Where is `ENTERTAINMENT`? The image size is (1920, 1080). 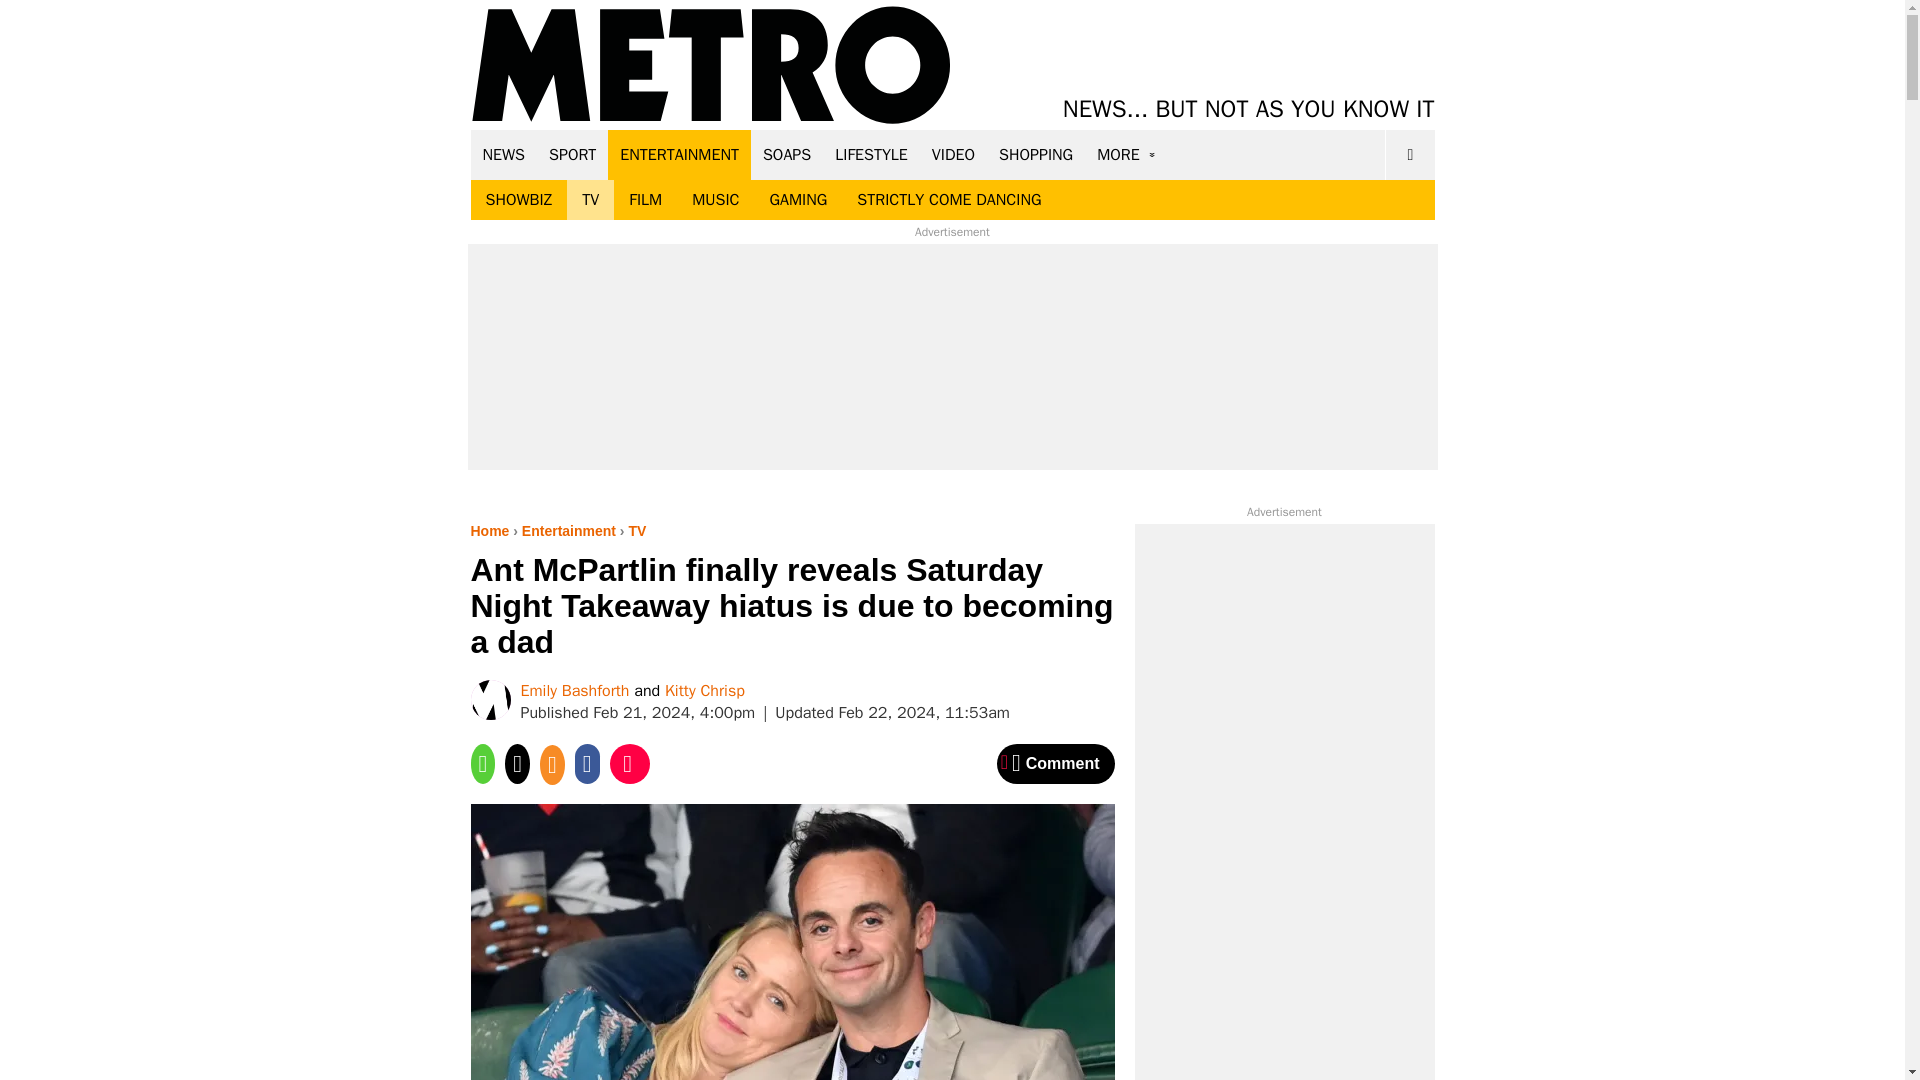
ENTERTAINMENT is located at coordinates (679, 154).